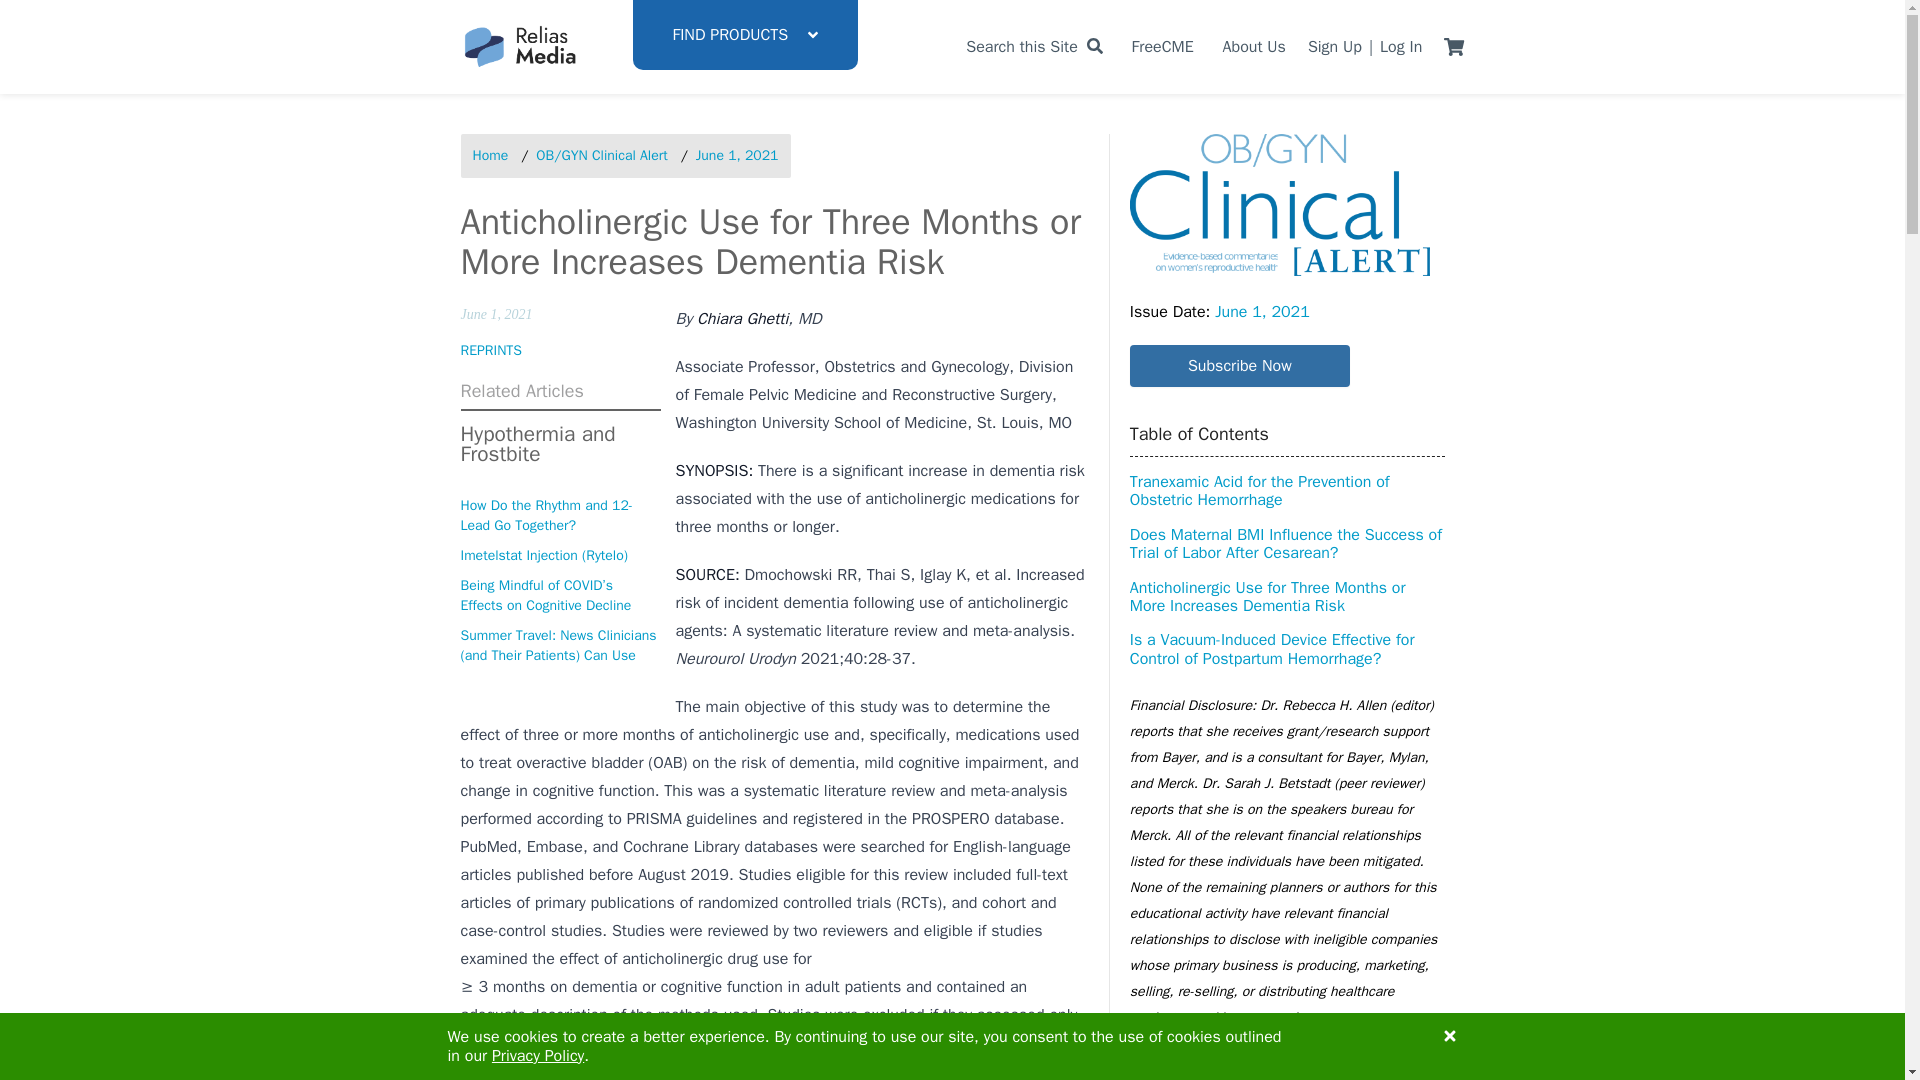 Image resolution: width=1920 pixels, height=1080 pixels. What do you see at coordinates (560, 515) in the screenshot?
I see `How Do the Rhythm and 12-Lead Go Together?` at bounding box center [560, 515].